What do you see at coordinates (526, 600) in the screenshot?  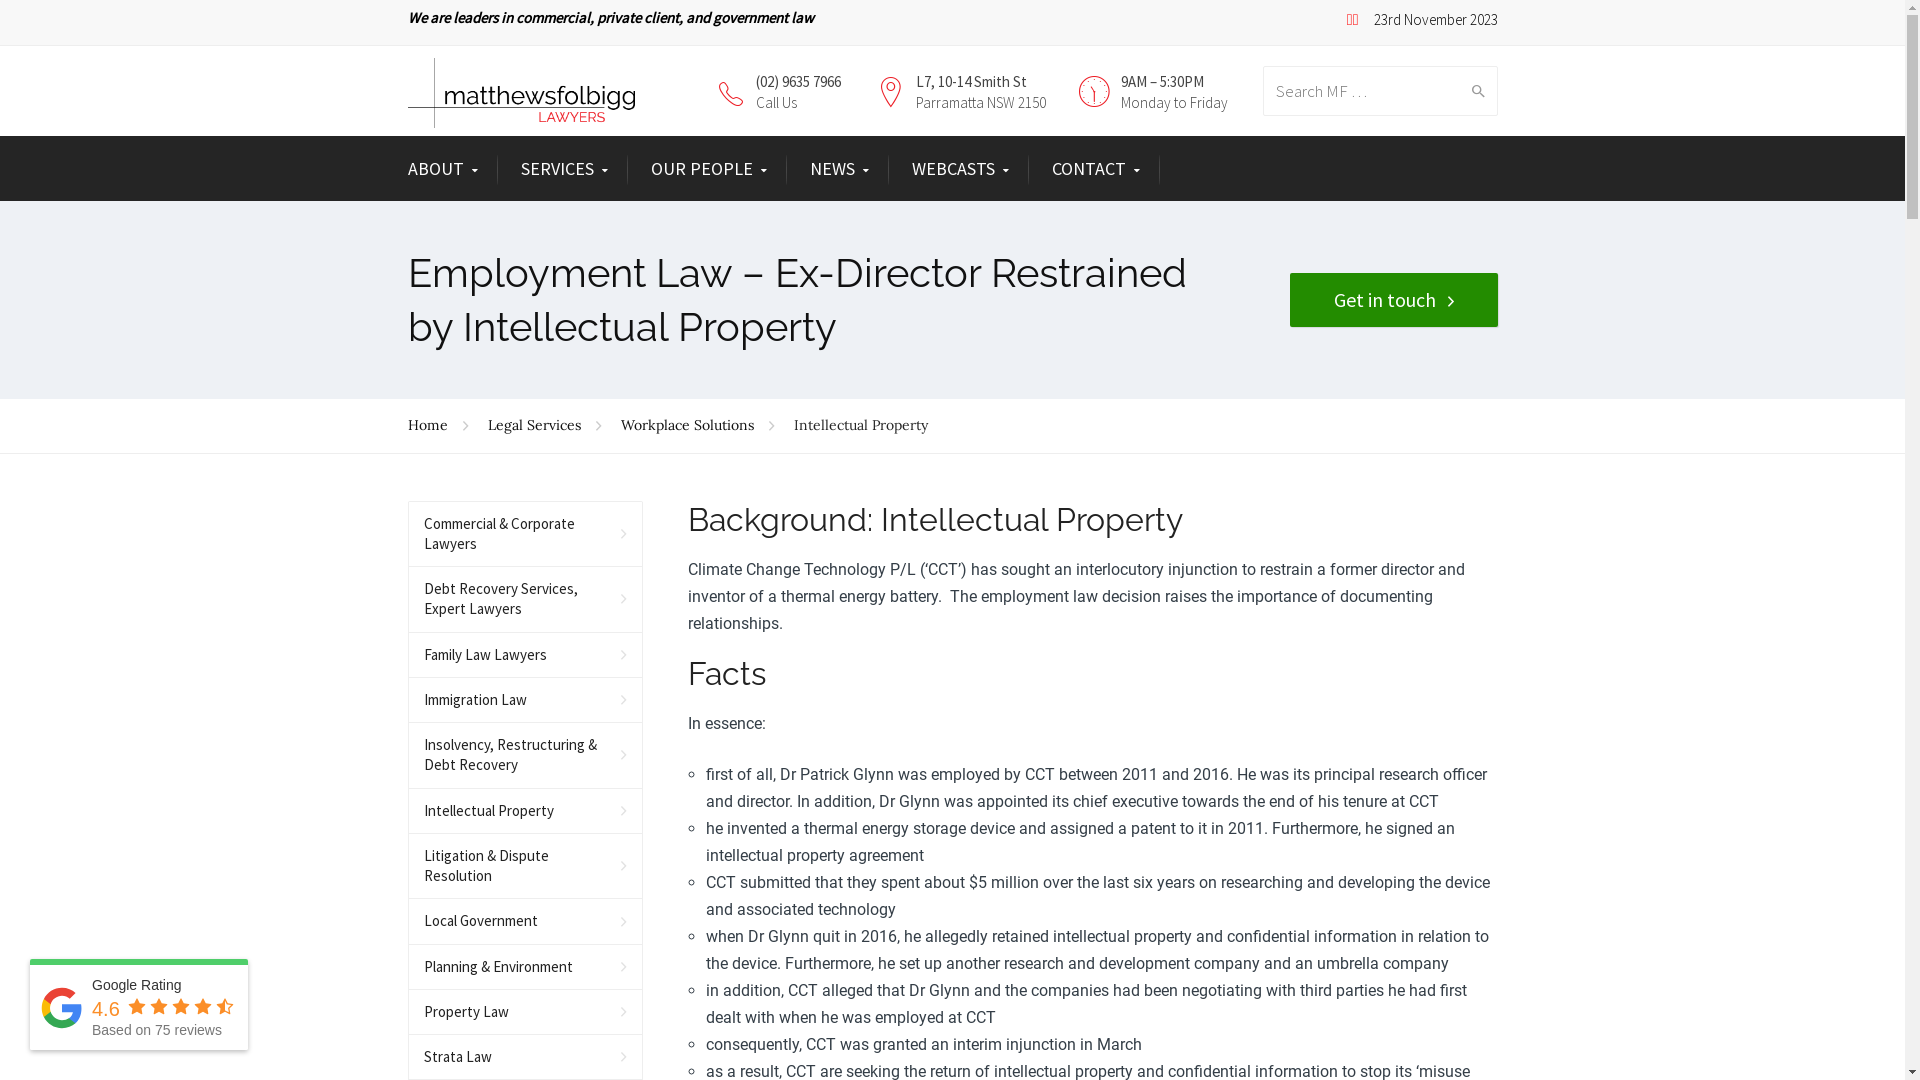 I see `Debt Recovery Services, Expert Lawyers` at bounding box center [526, 600].